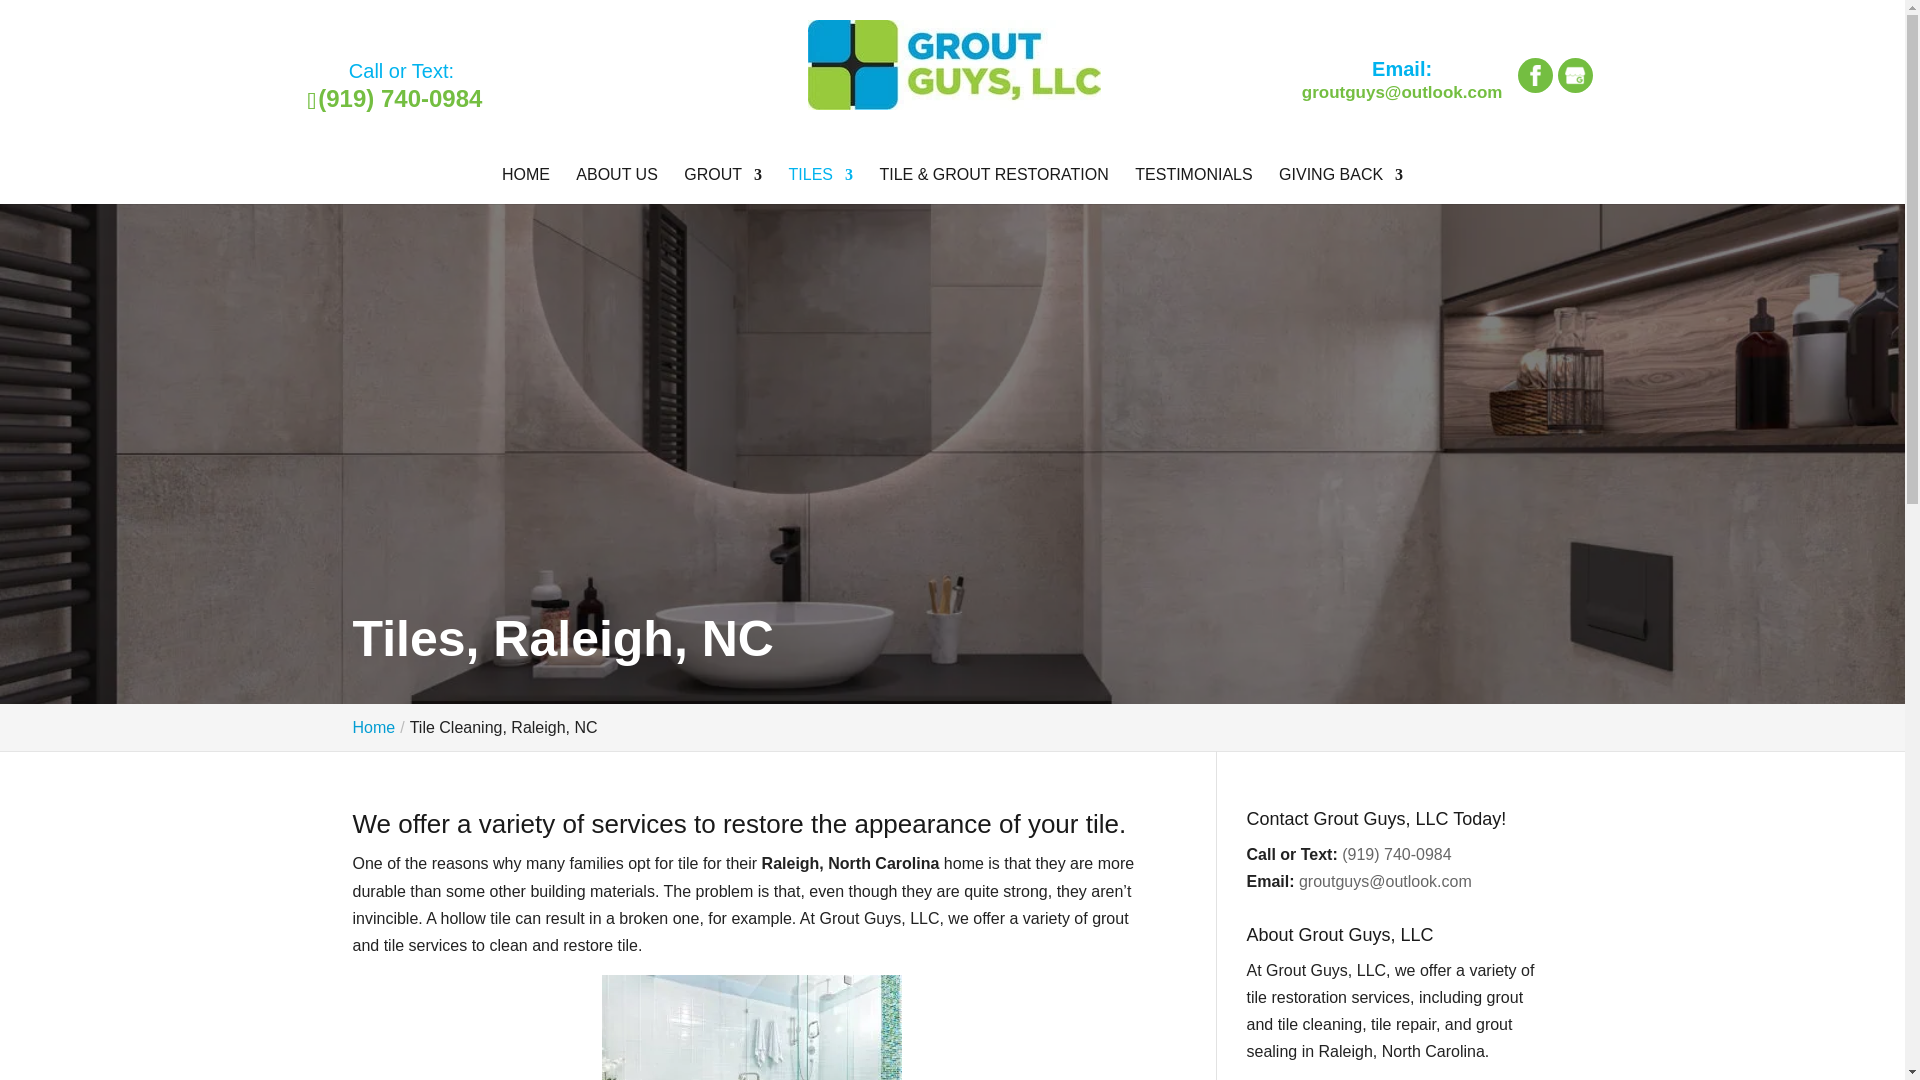  What do you see at coordinates (1340, 186) in the screenshot?
I see `GIVING BACK` at bounding box center [1340, 186].